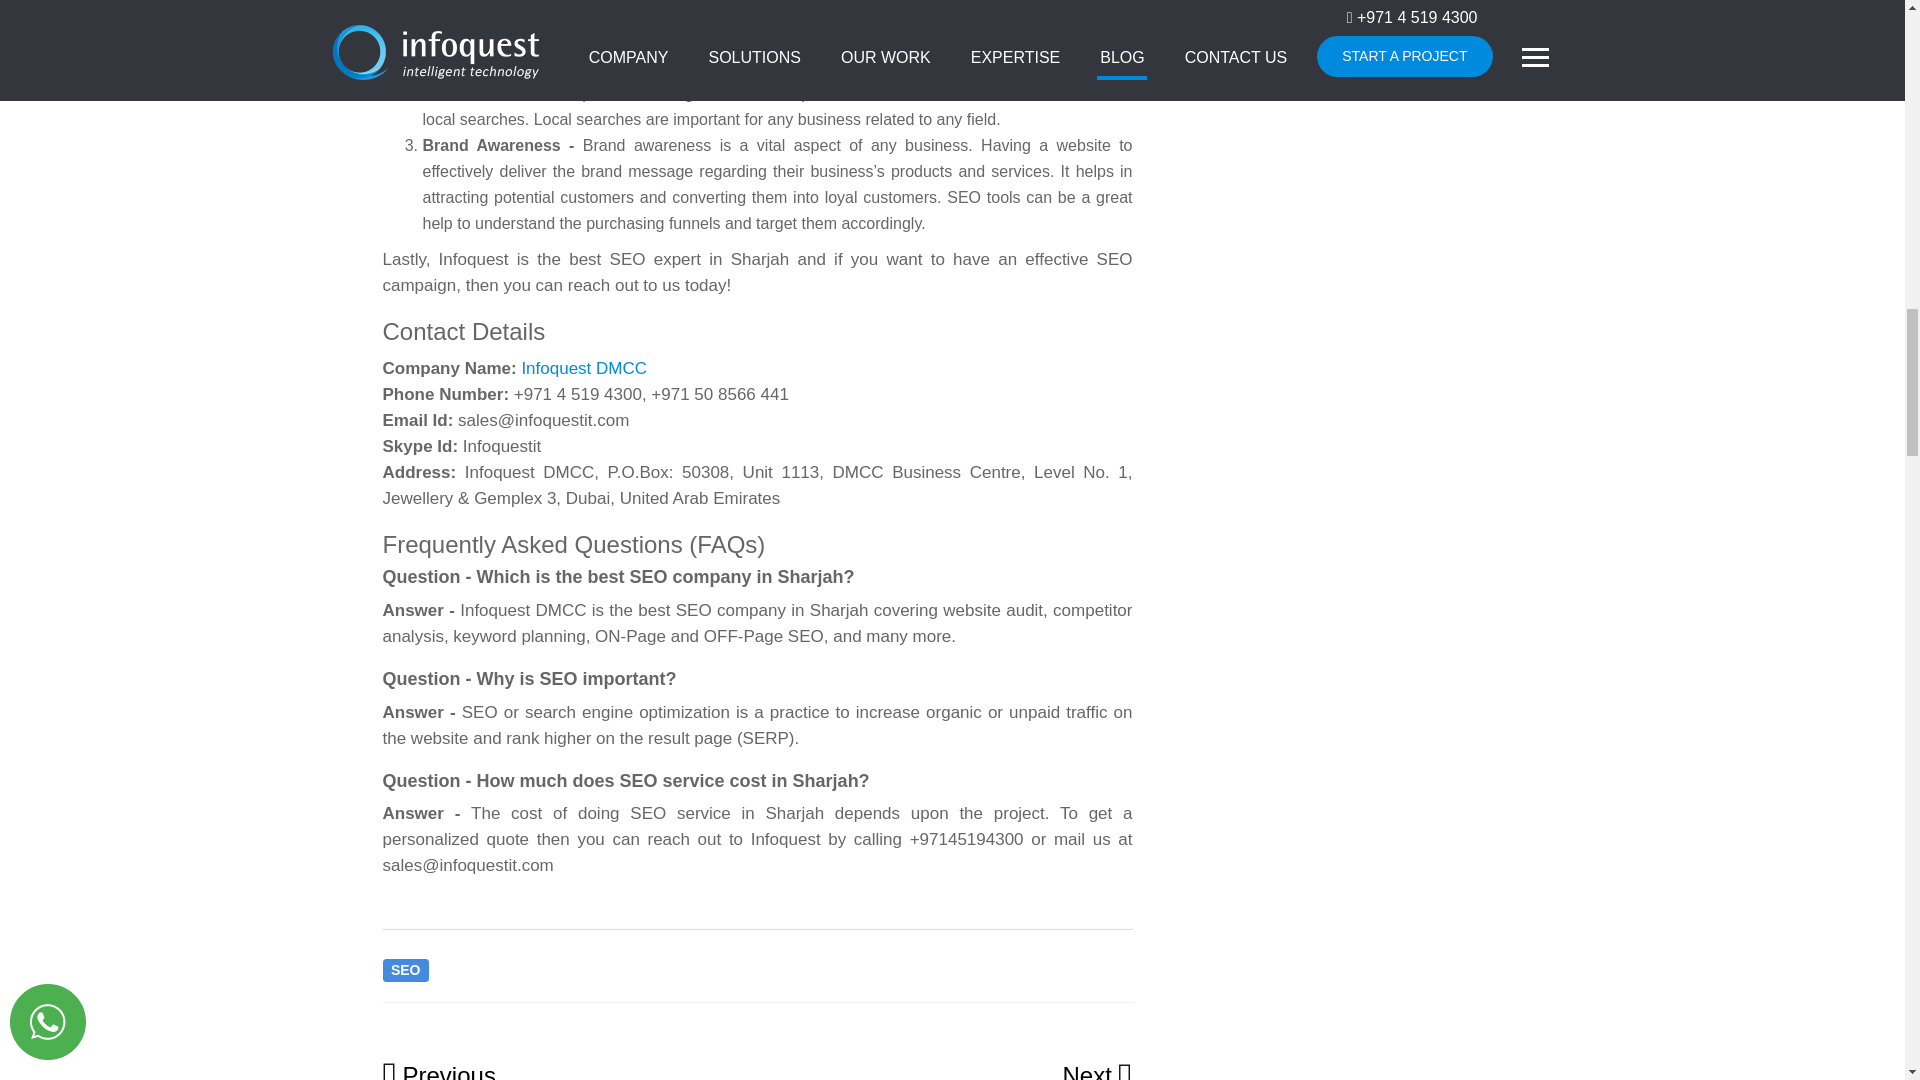 The width and height of the screenshot is (1920, 1080). I want to click on Infoquest DMCC, so click(584, 368).